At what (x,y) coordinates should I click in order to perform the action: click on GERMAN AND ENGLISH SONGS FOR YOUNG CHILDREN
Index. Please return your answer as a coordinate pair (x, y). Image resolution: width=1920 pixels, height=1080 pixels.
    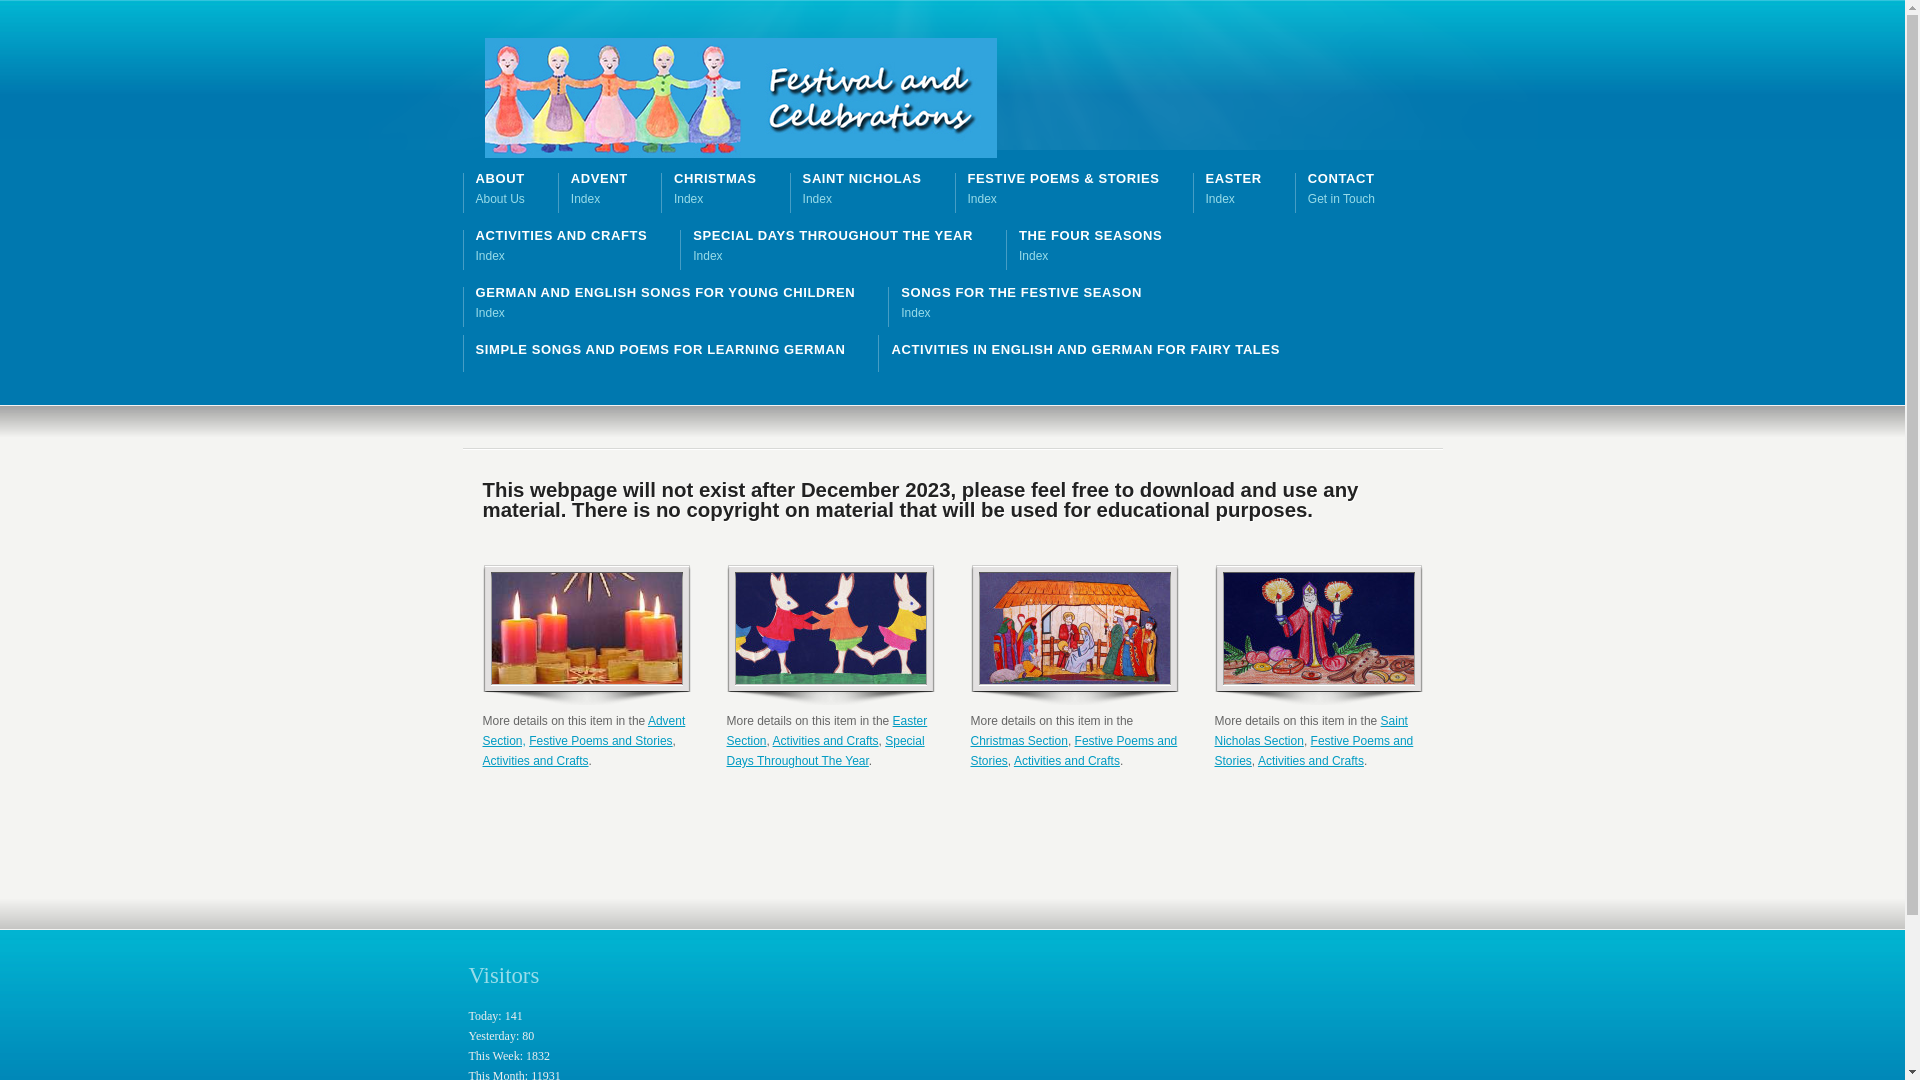
    Looking at the image, I should click on (666, 303).